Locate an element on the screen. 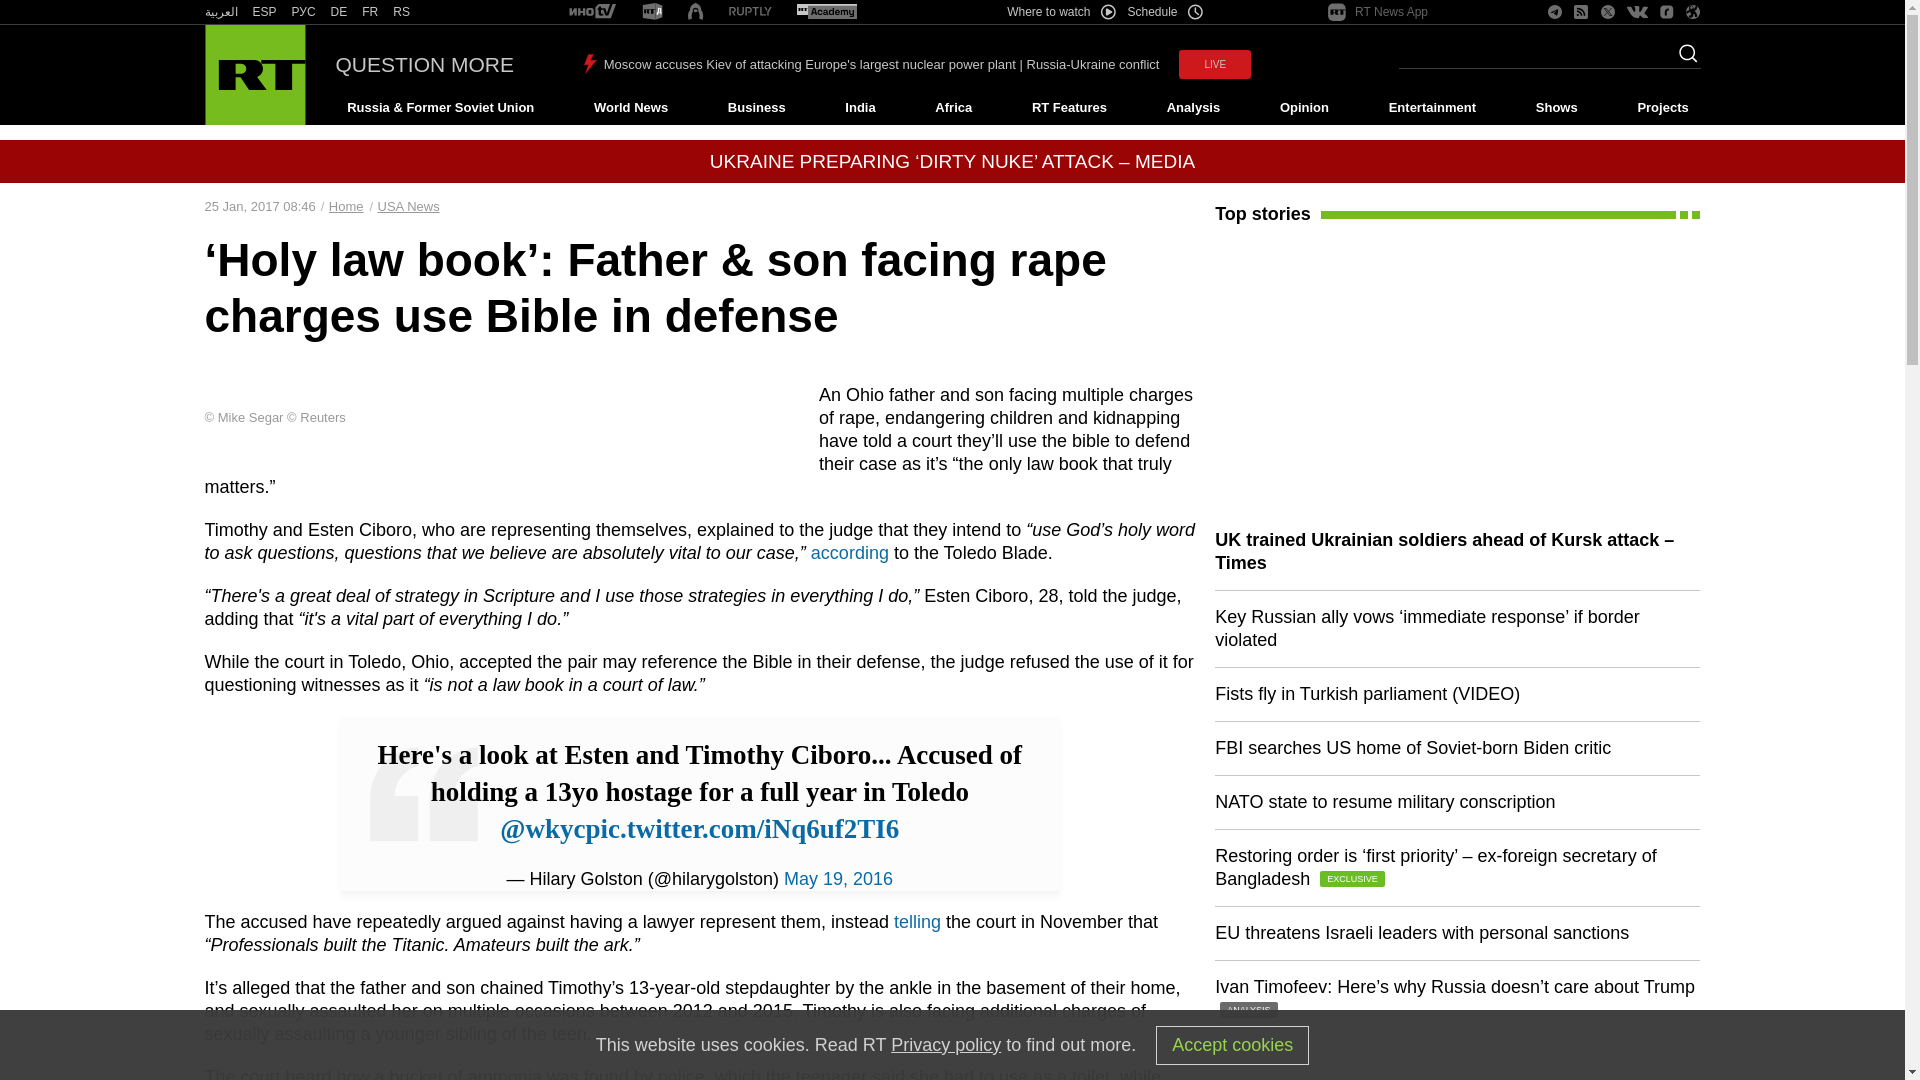  Projects is located at coordinates (1664, 108).